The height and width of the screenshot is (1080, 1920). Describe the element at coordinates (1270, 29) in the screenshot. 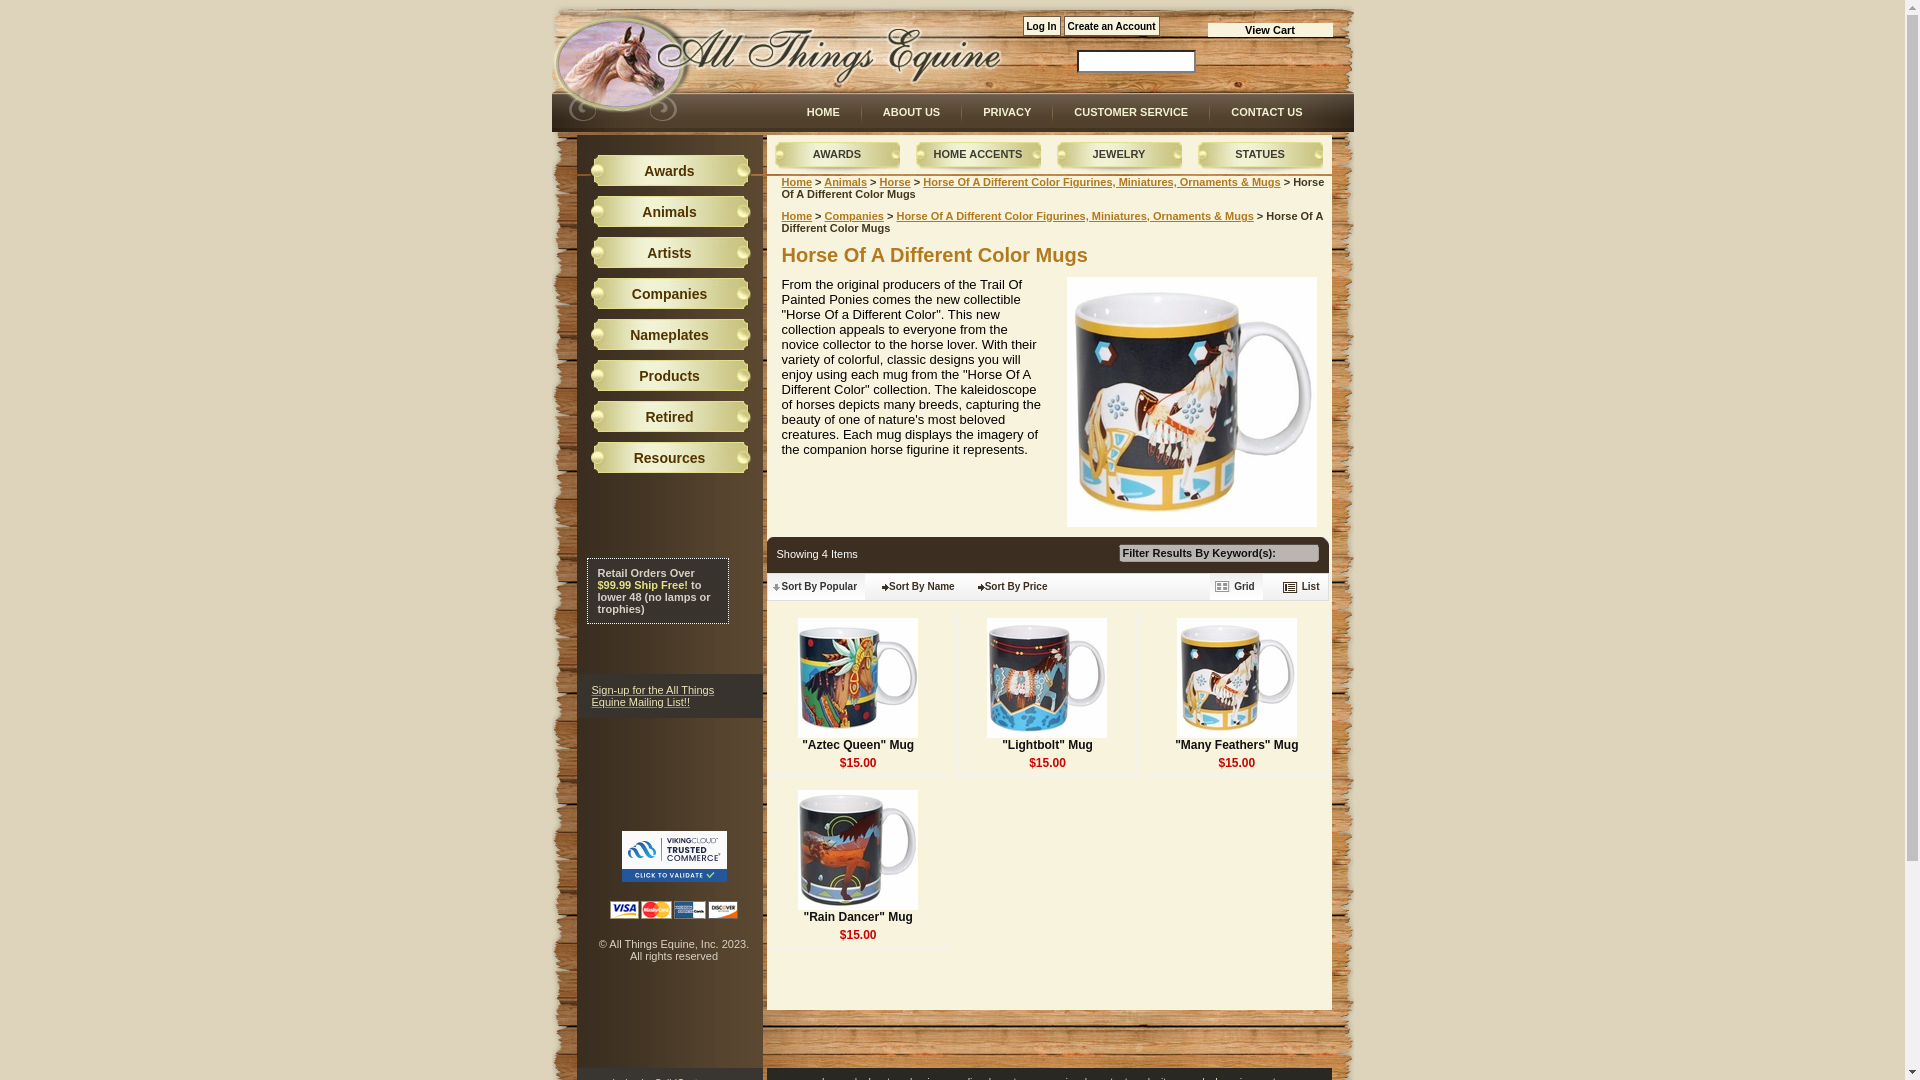

I see `View Cart` at that location.